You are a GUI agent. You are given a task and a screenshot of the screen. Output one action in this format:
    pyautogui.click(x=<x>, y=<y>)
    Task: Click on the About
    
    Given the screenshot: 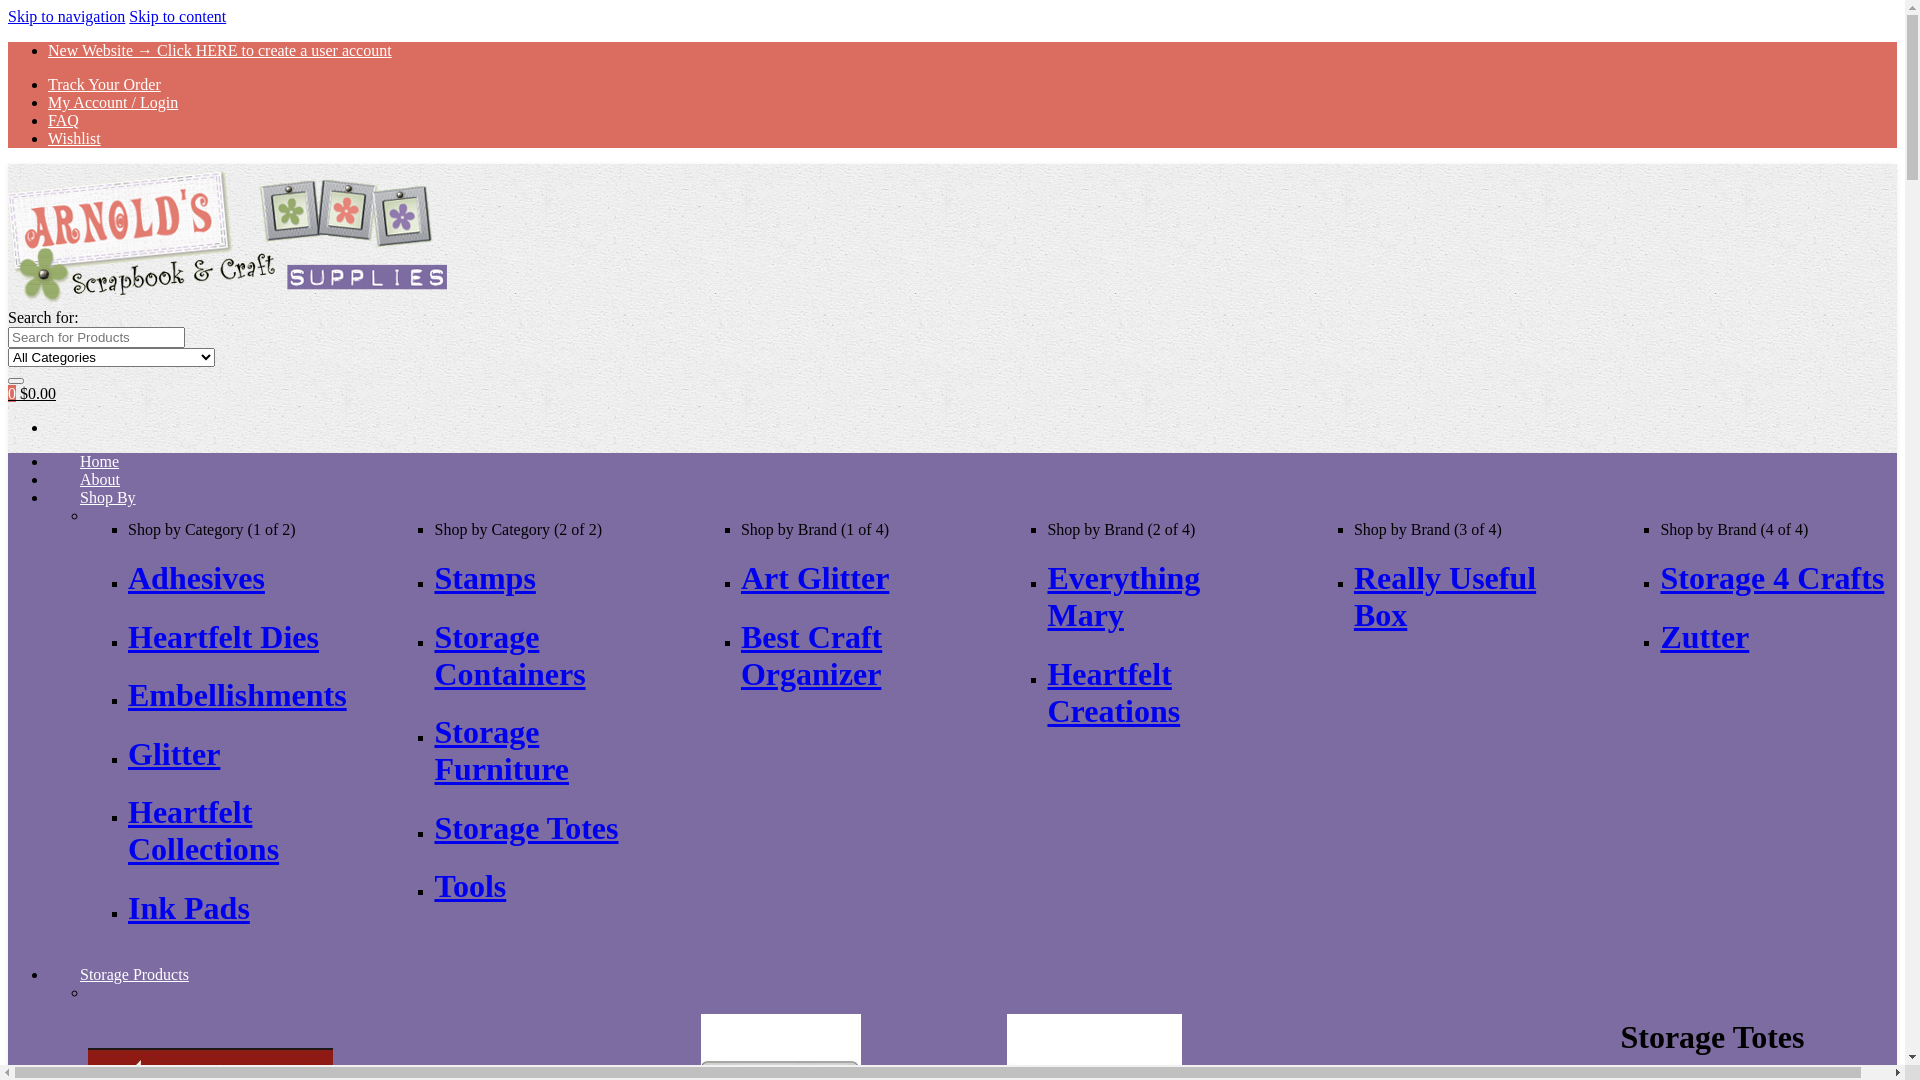 What is the action you would take?
    pyautogui.click(x=100, y=479)
    